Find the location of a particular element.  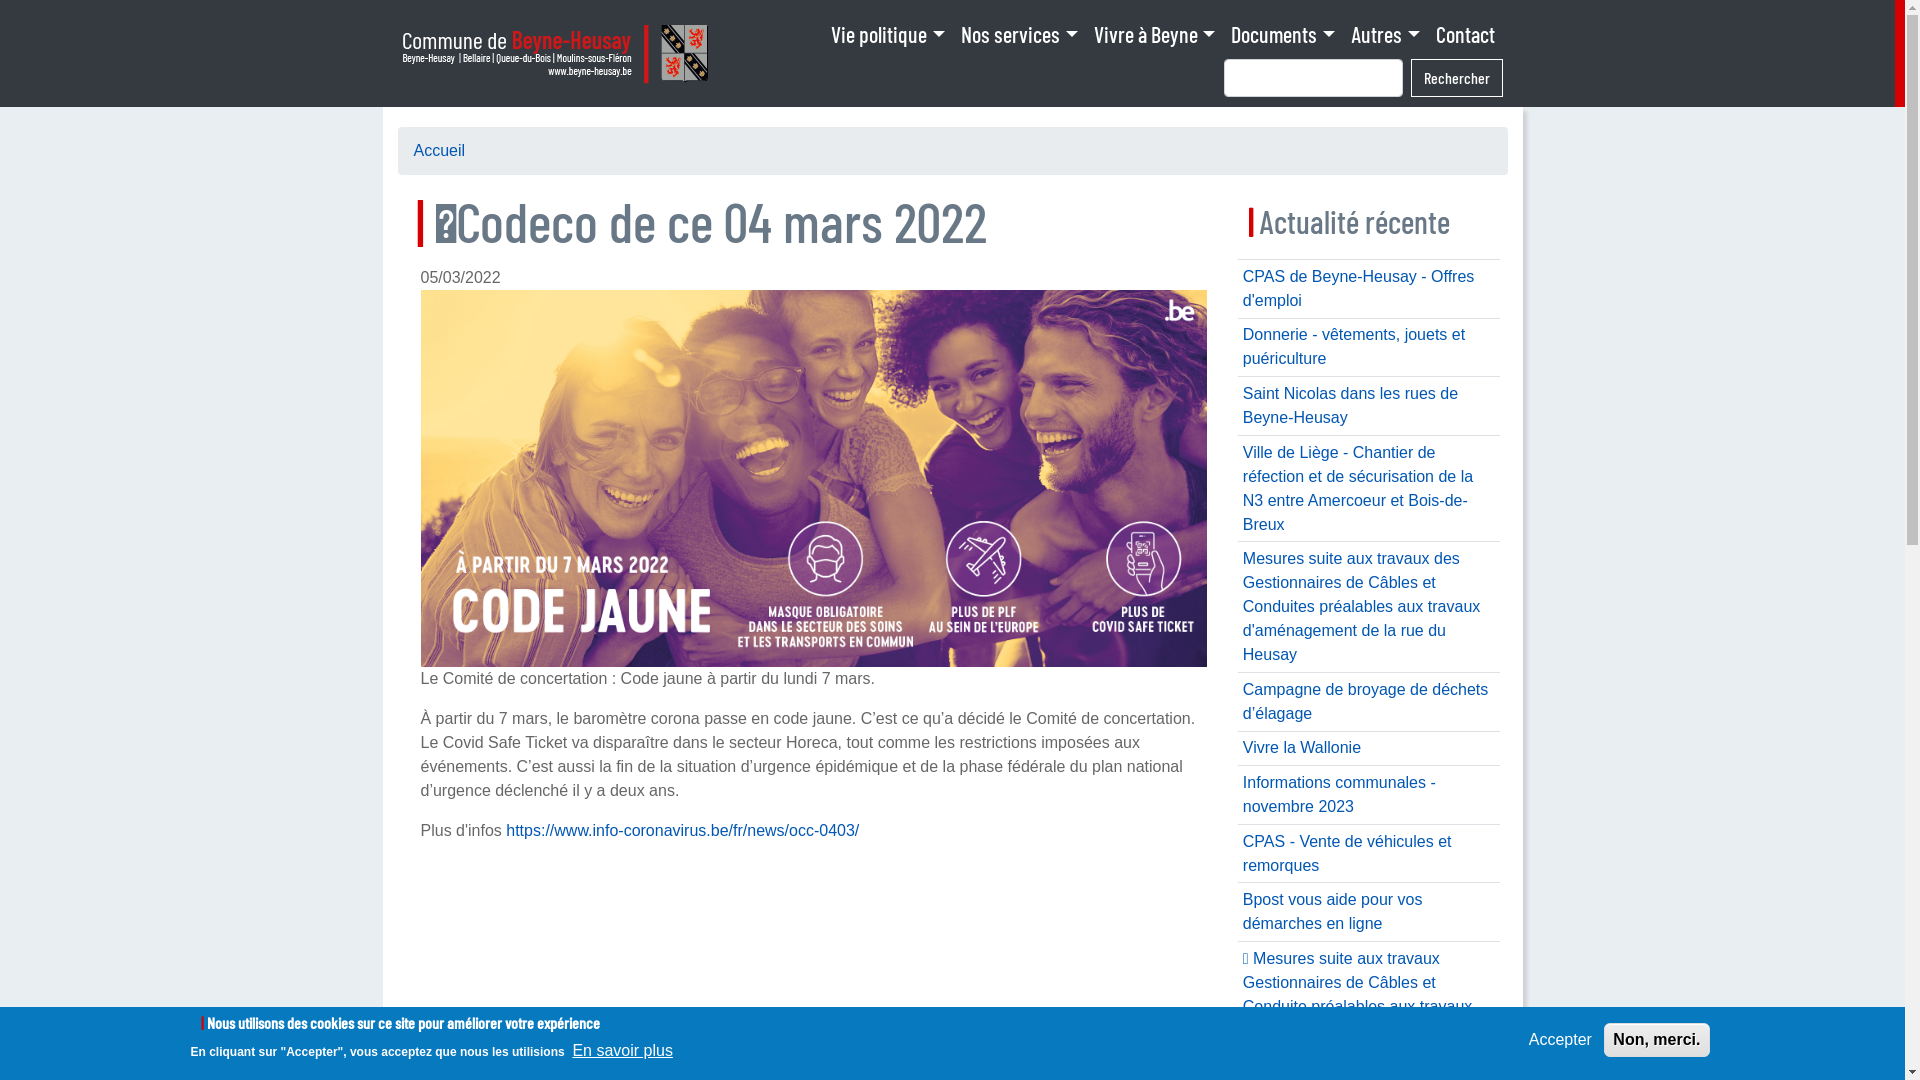

Aller au contenu principal is located at coordinates (0, 0).